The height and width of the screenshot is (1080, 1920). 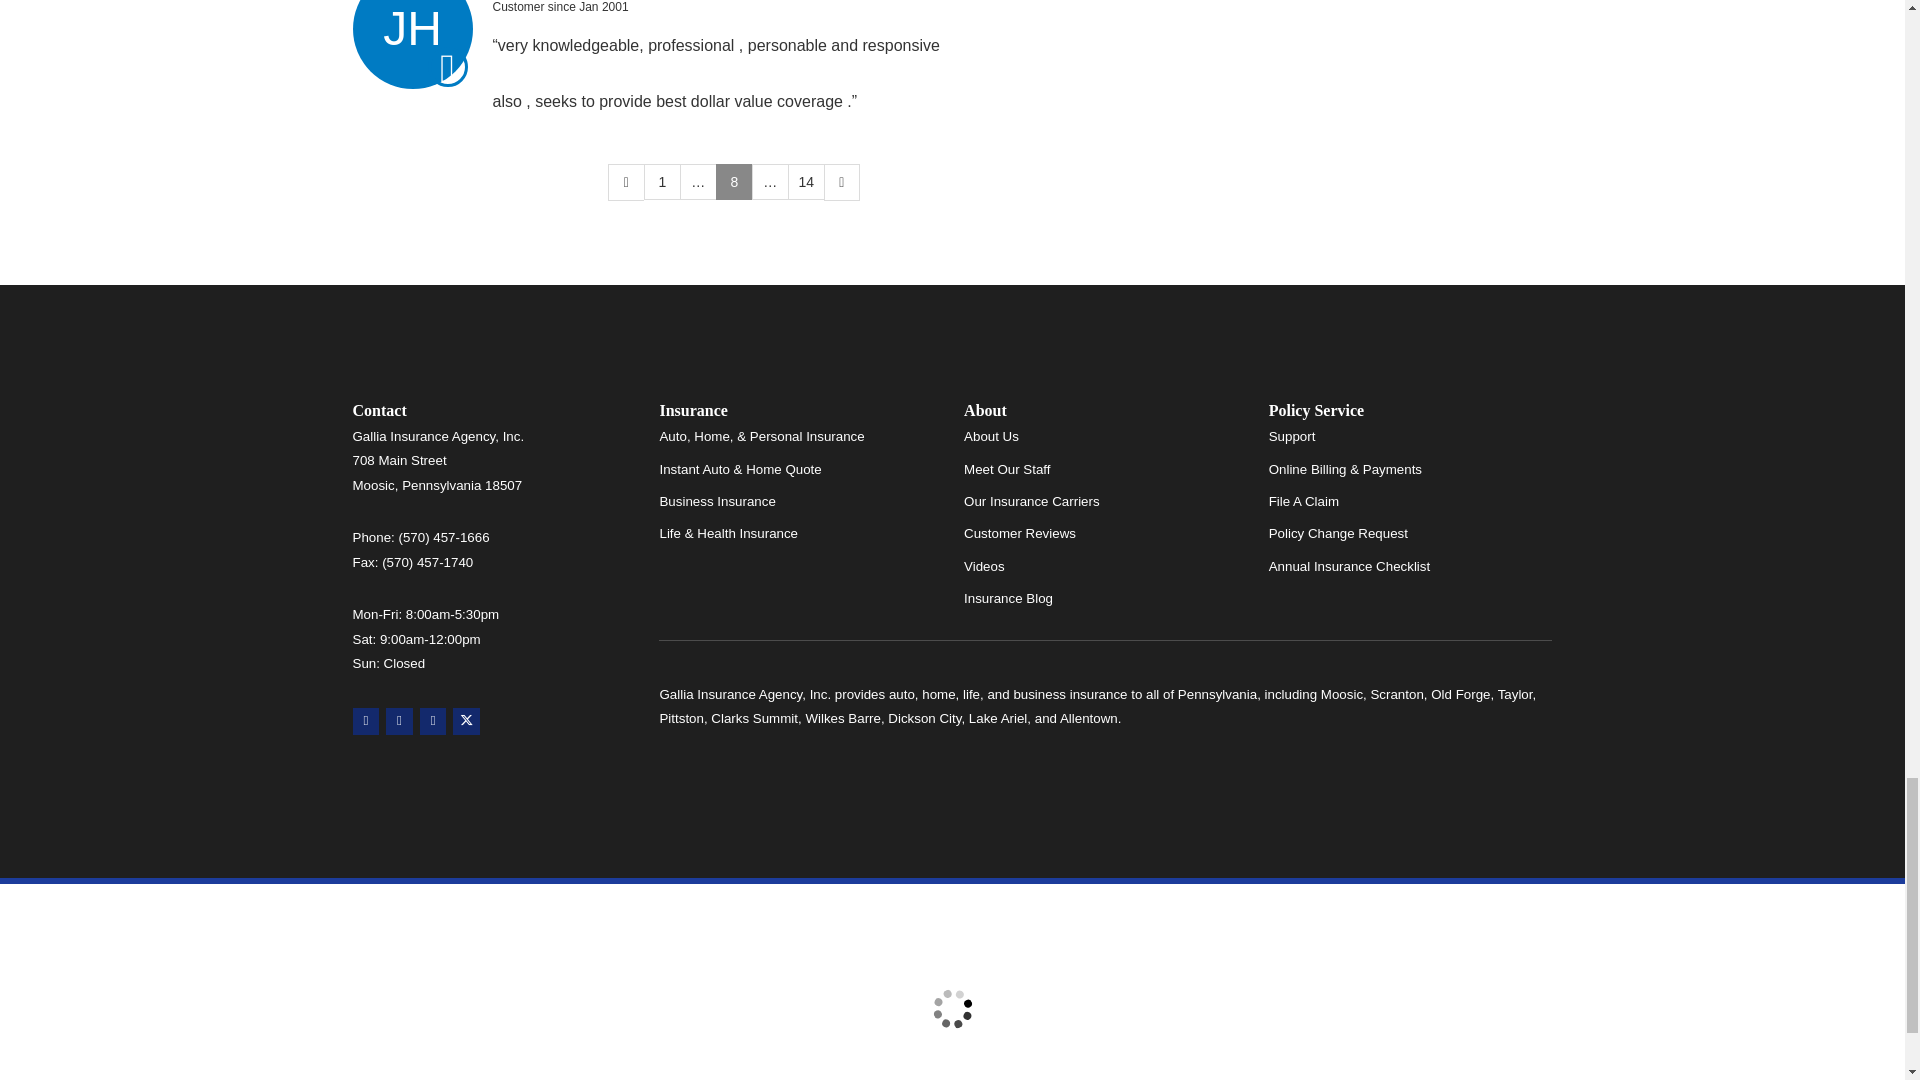 What do you see at coordinates (434, 722) in the screenshot?
I see `Facebook` at bounding box center [434, 722].